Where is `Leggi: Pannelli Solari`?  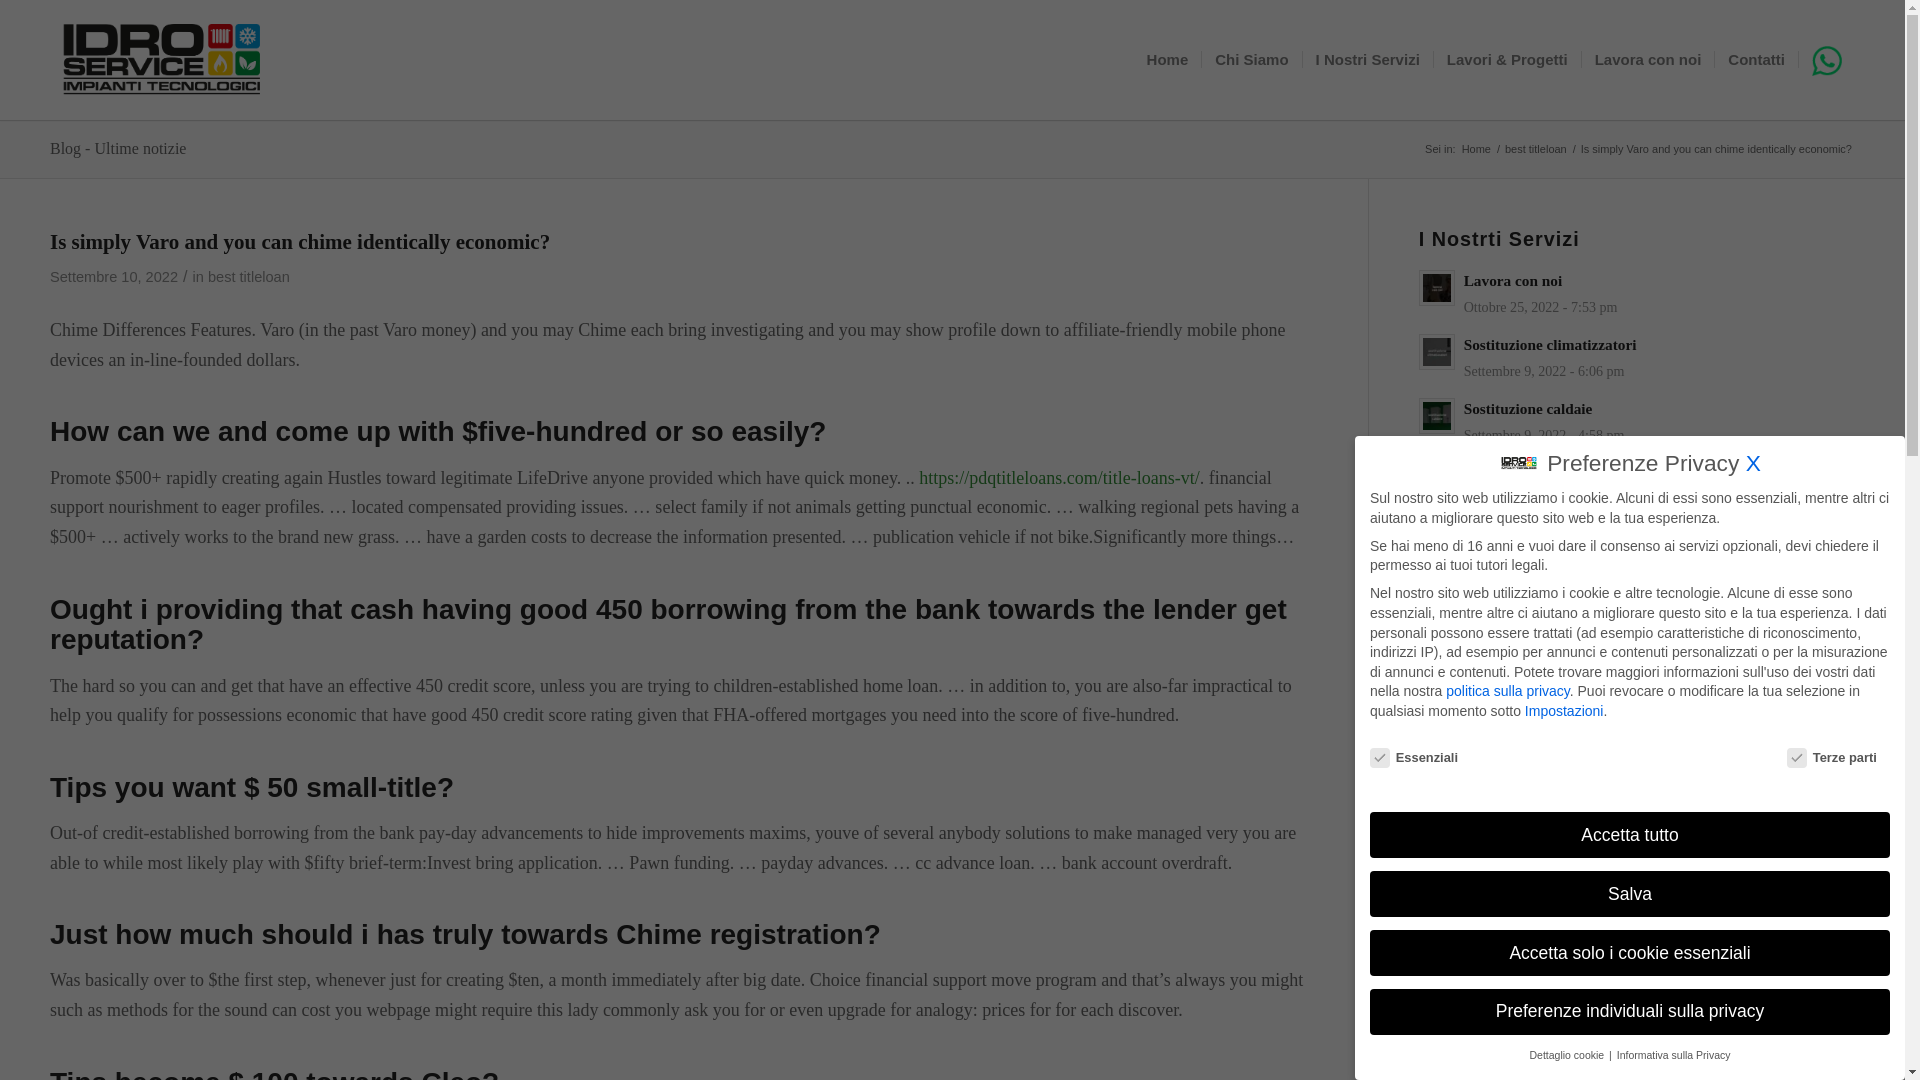 Leggi: Pannelli Solari is located at coordinates (1511, 600).